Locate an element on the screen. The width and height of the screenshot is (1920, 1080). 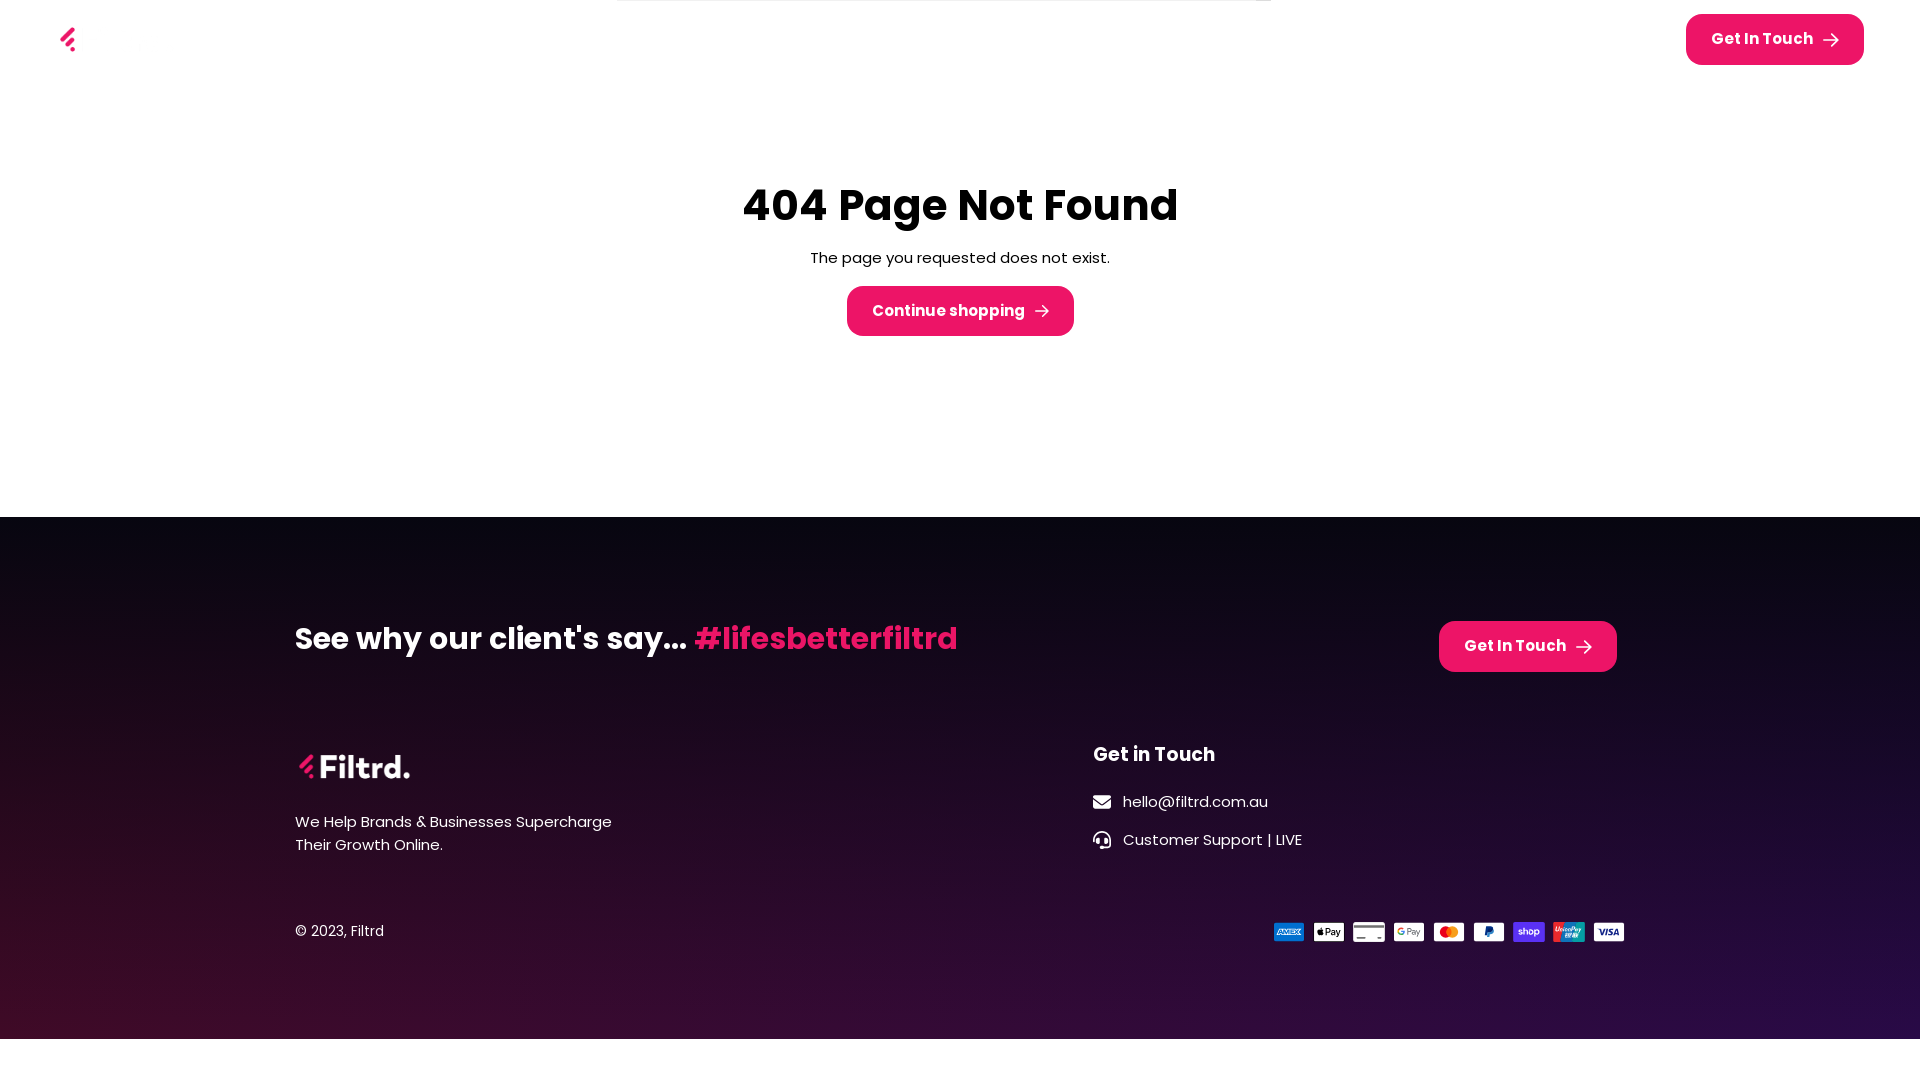
Get In Touch is located at coordinates (1775, 40).